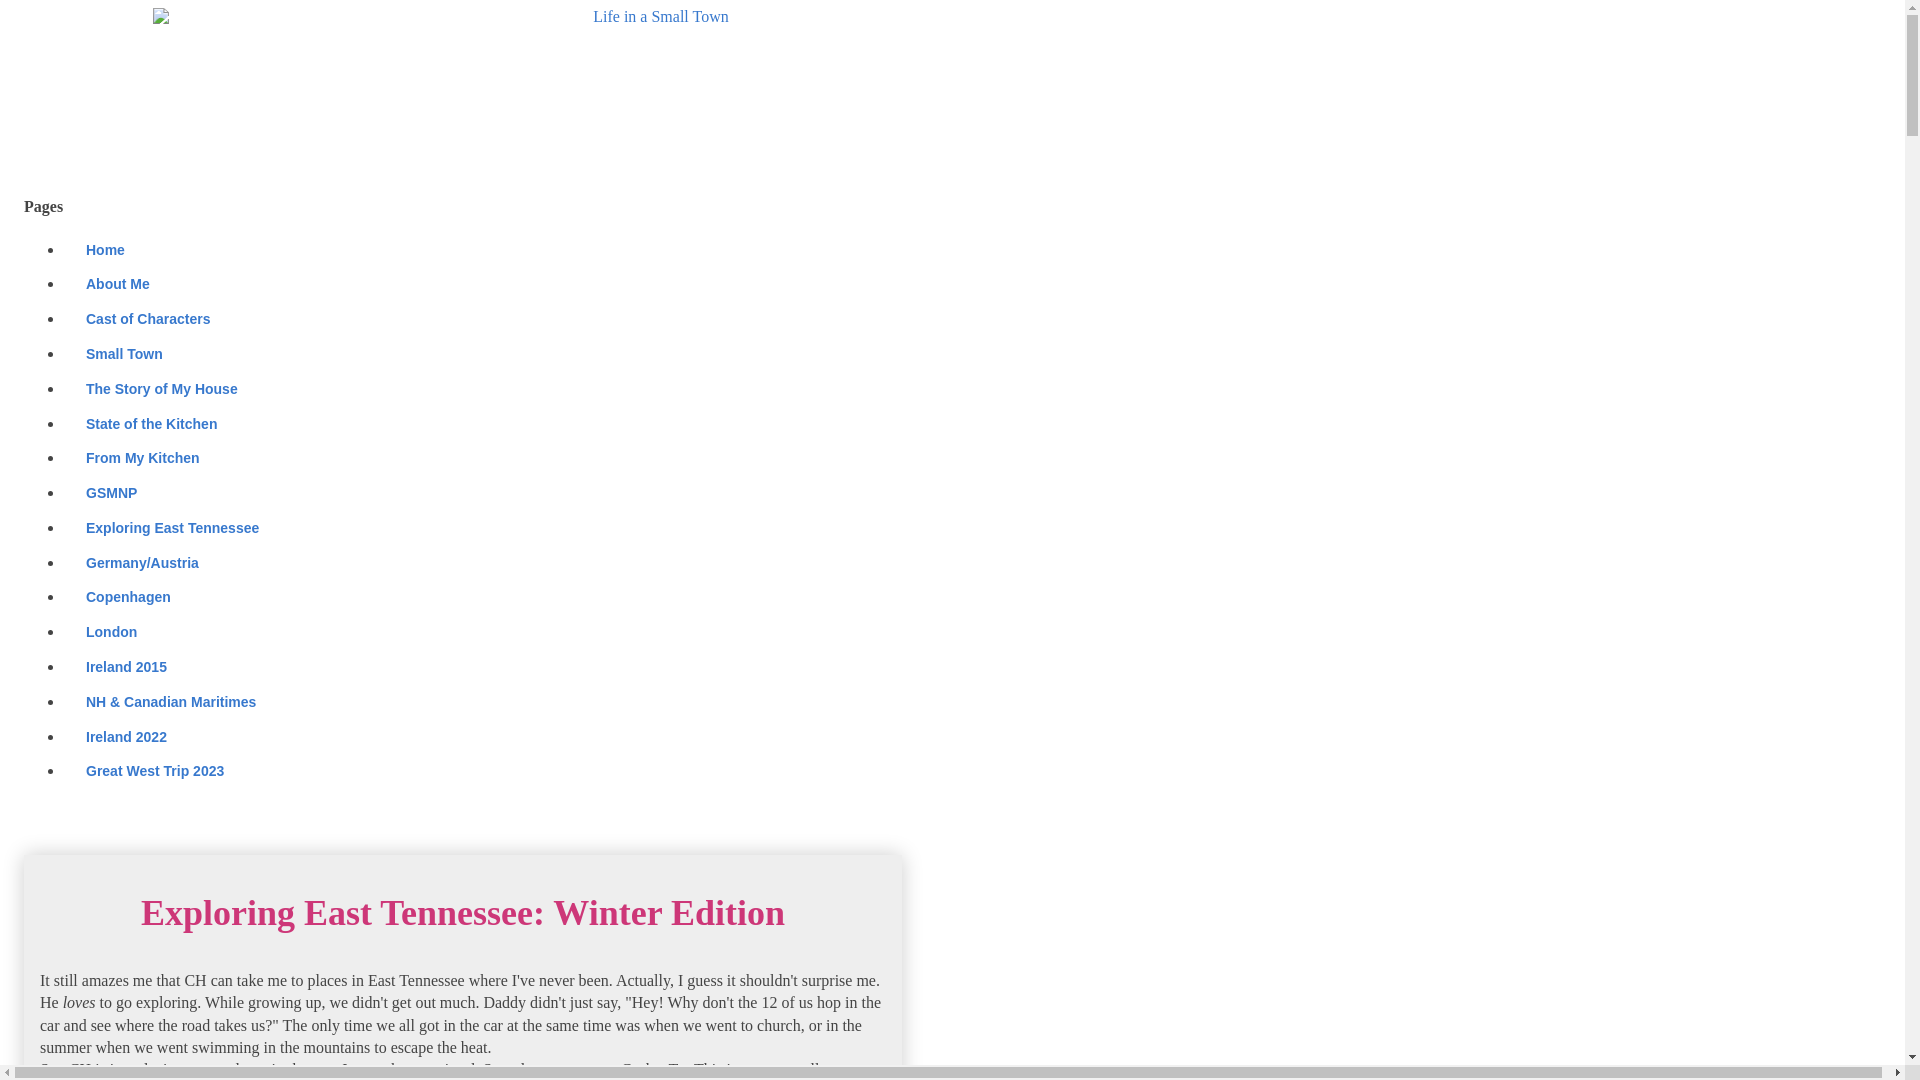  Describe the element at coordinates (150, 423) in the screenshot. I see `State of the Kitchen` at that location.